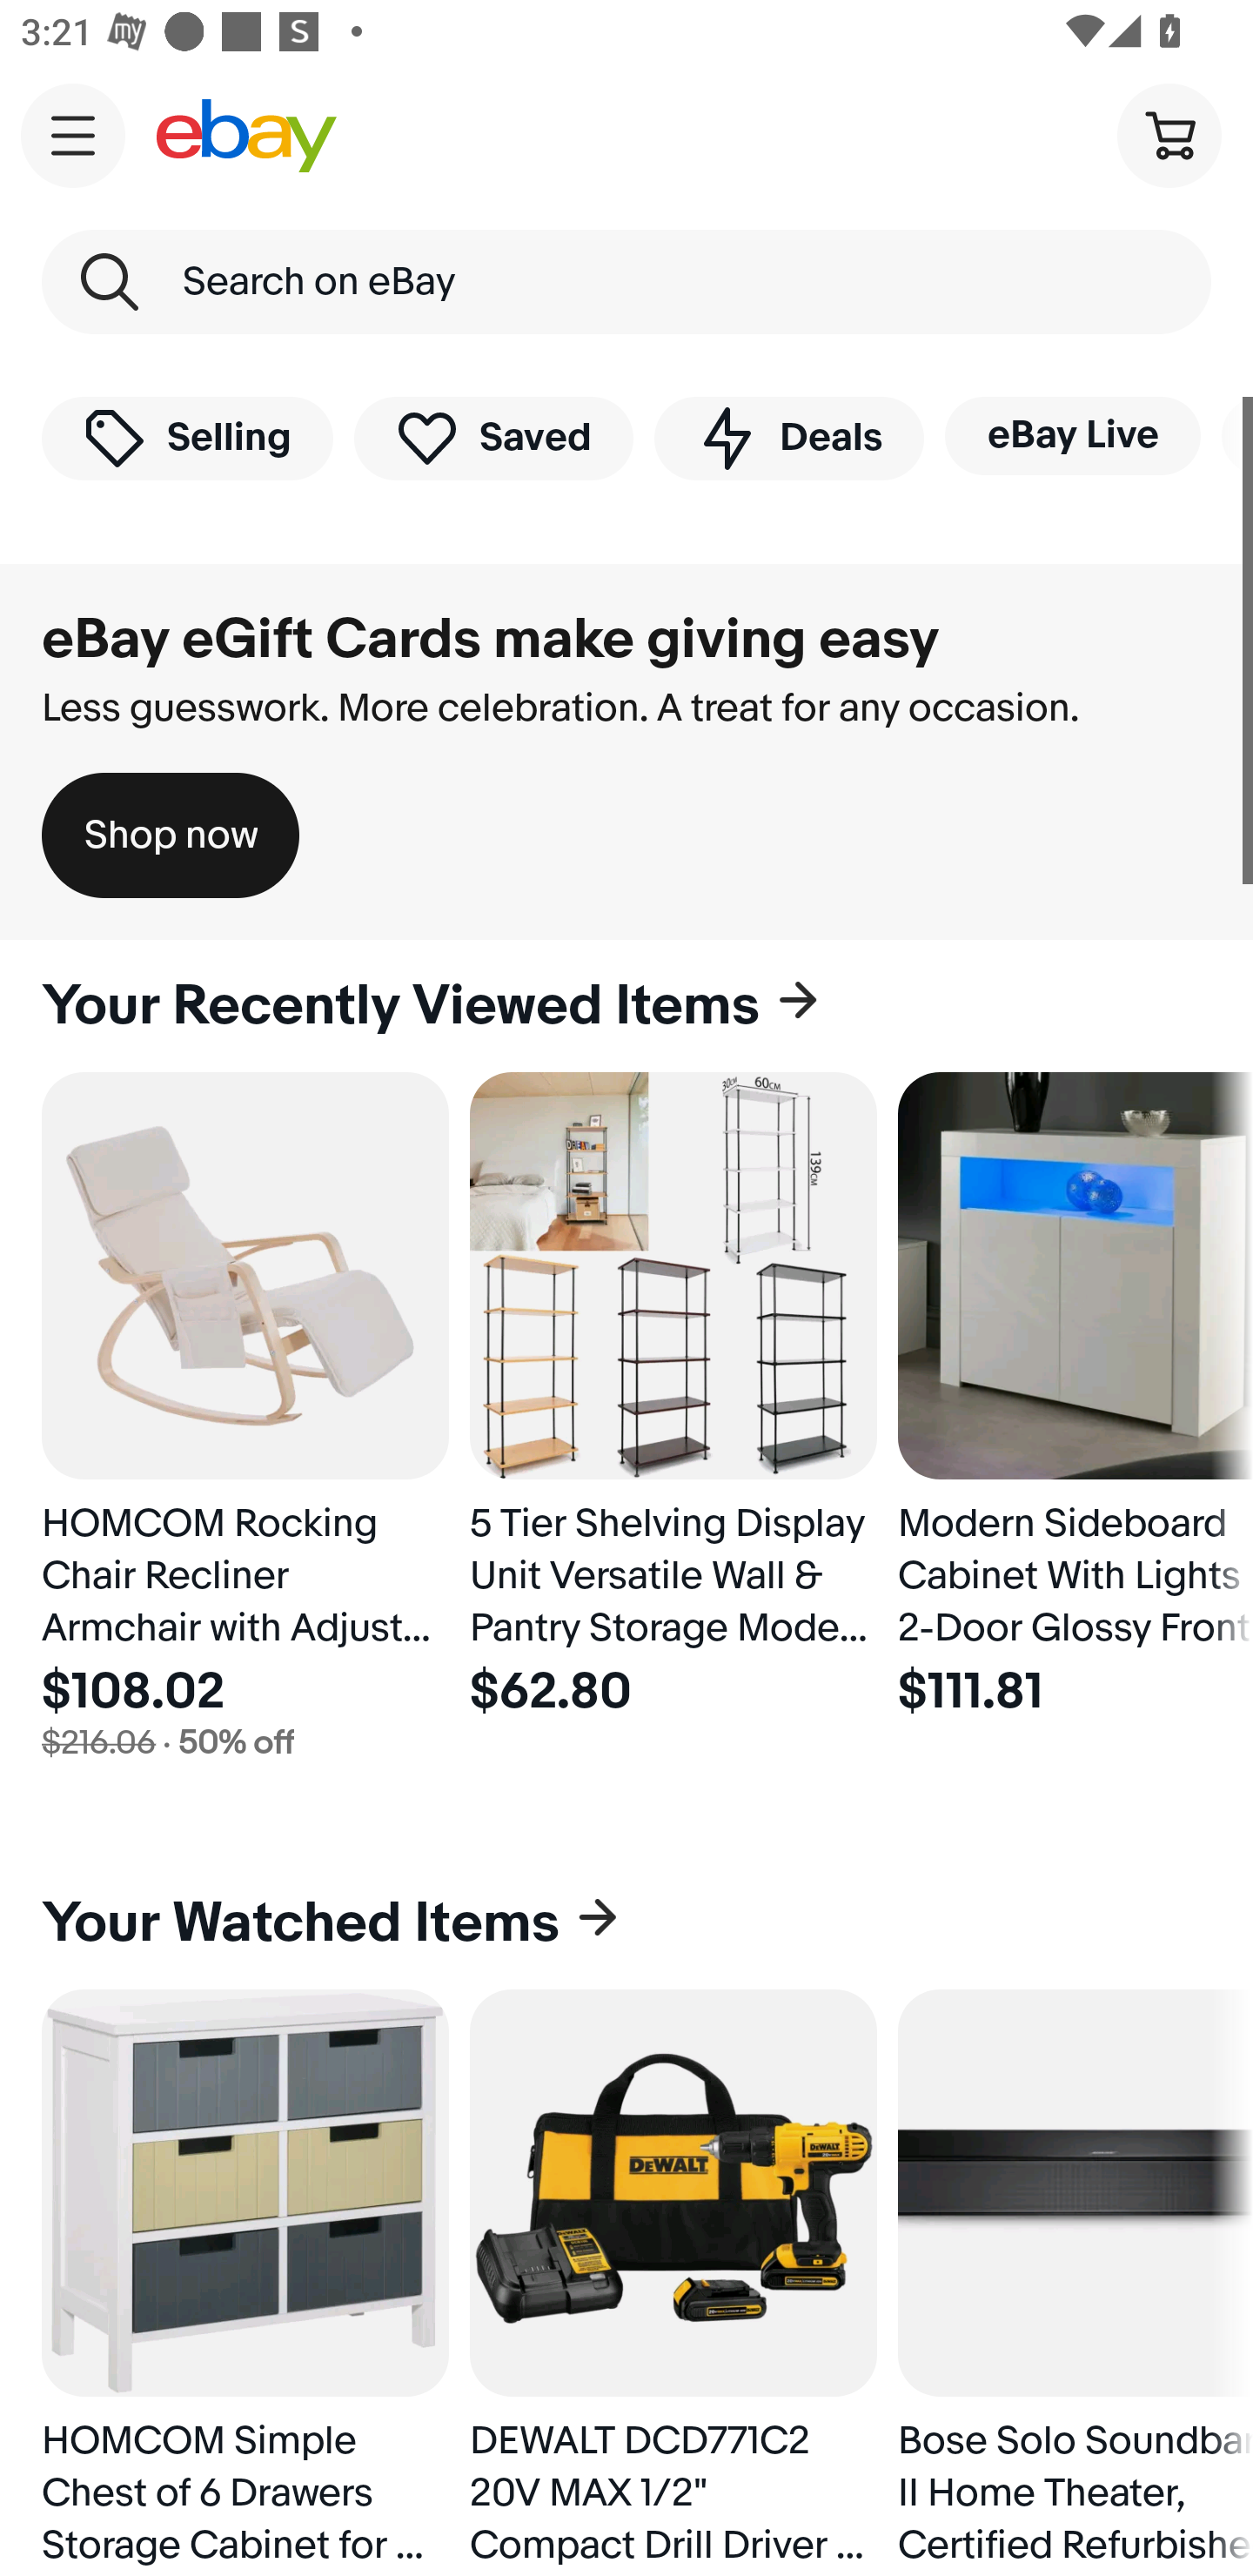 Image resolution: width=1253 pixels, height=2576 pixels. Describe the element at coordinates (788, 437) in the screenshot. I see `Deals` at that location.